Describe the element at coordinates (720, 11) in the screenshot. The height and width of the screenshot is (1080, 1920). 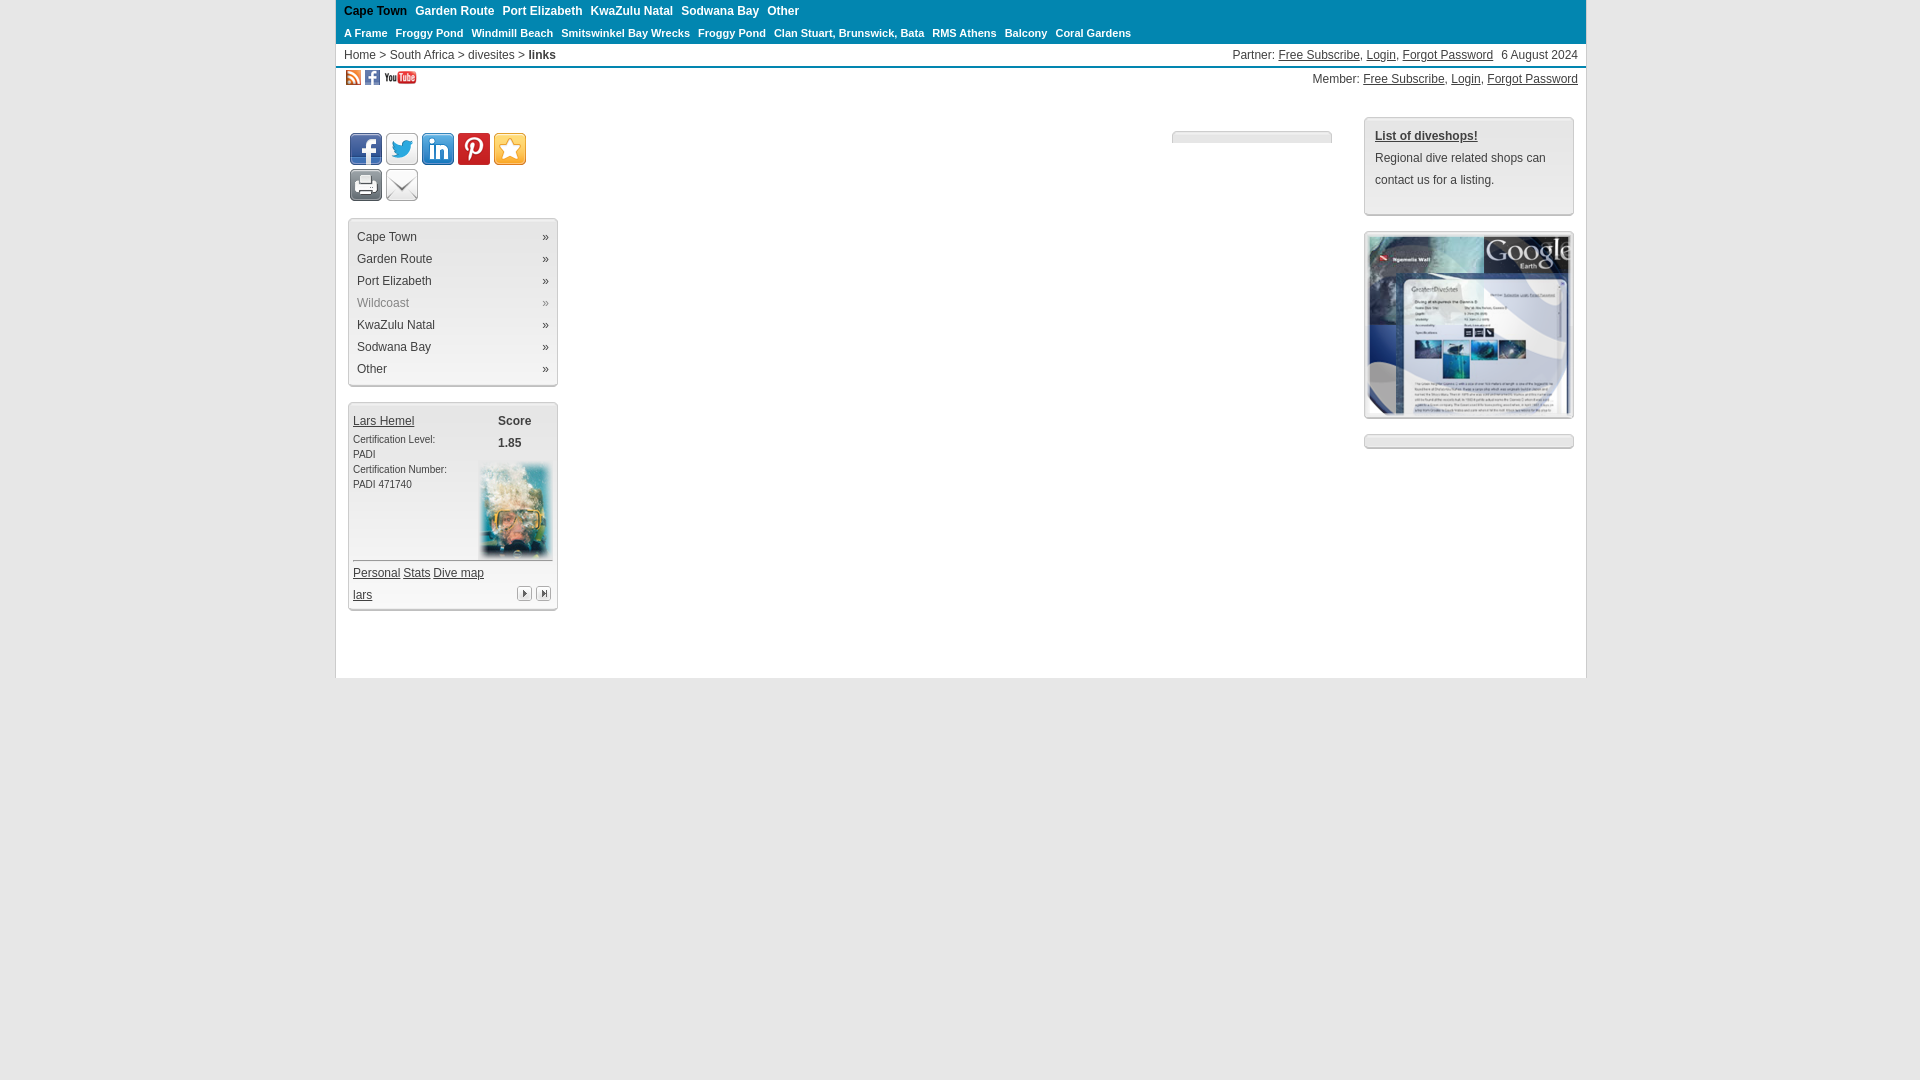
I see `Sodwana Bay` at that location.